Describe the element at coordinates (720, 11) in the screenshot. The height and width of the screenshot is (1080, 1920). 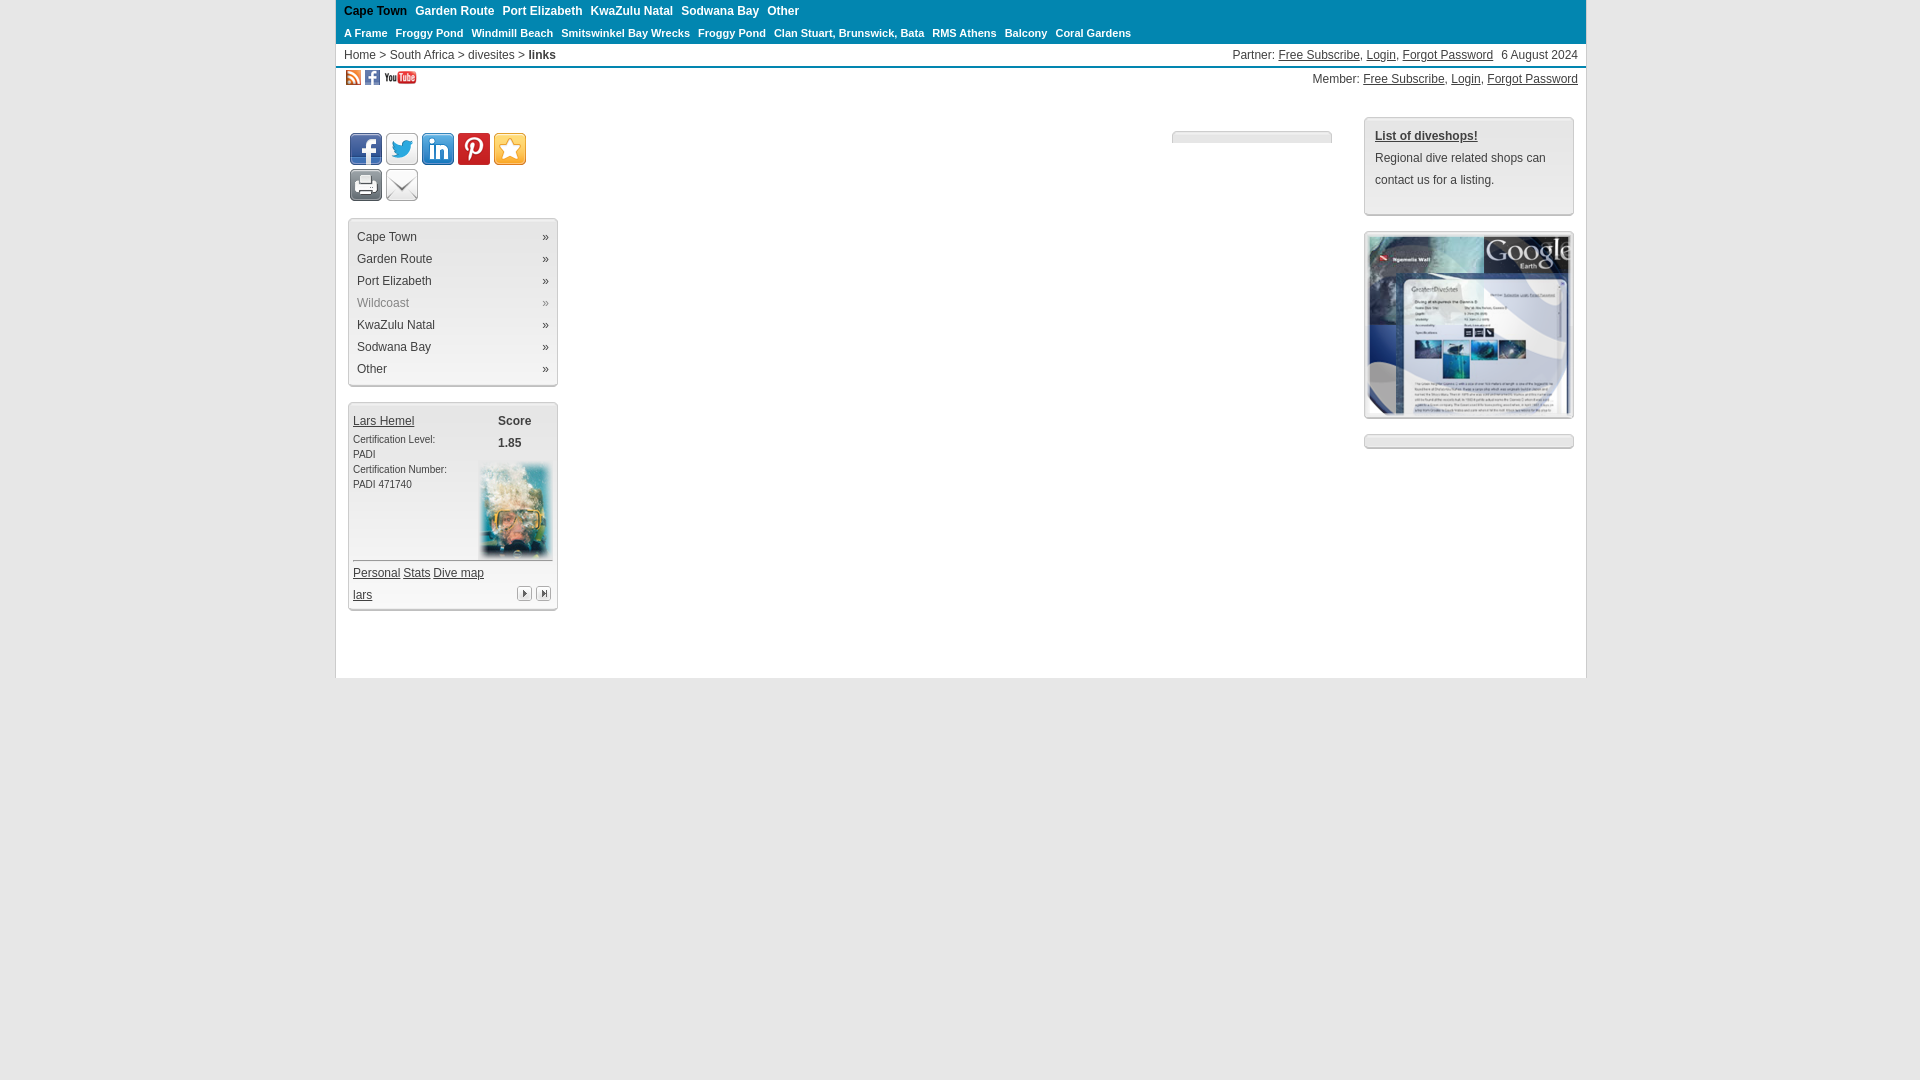
I see `Sodwana Bay` at that location.